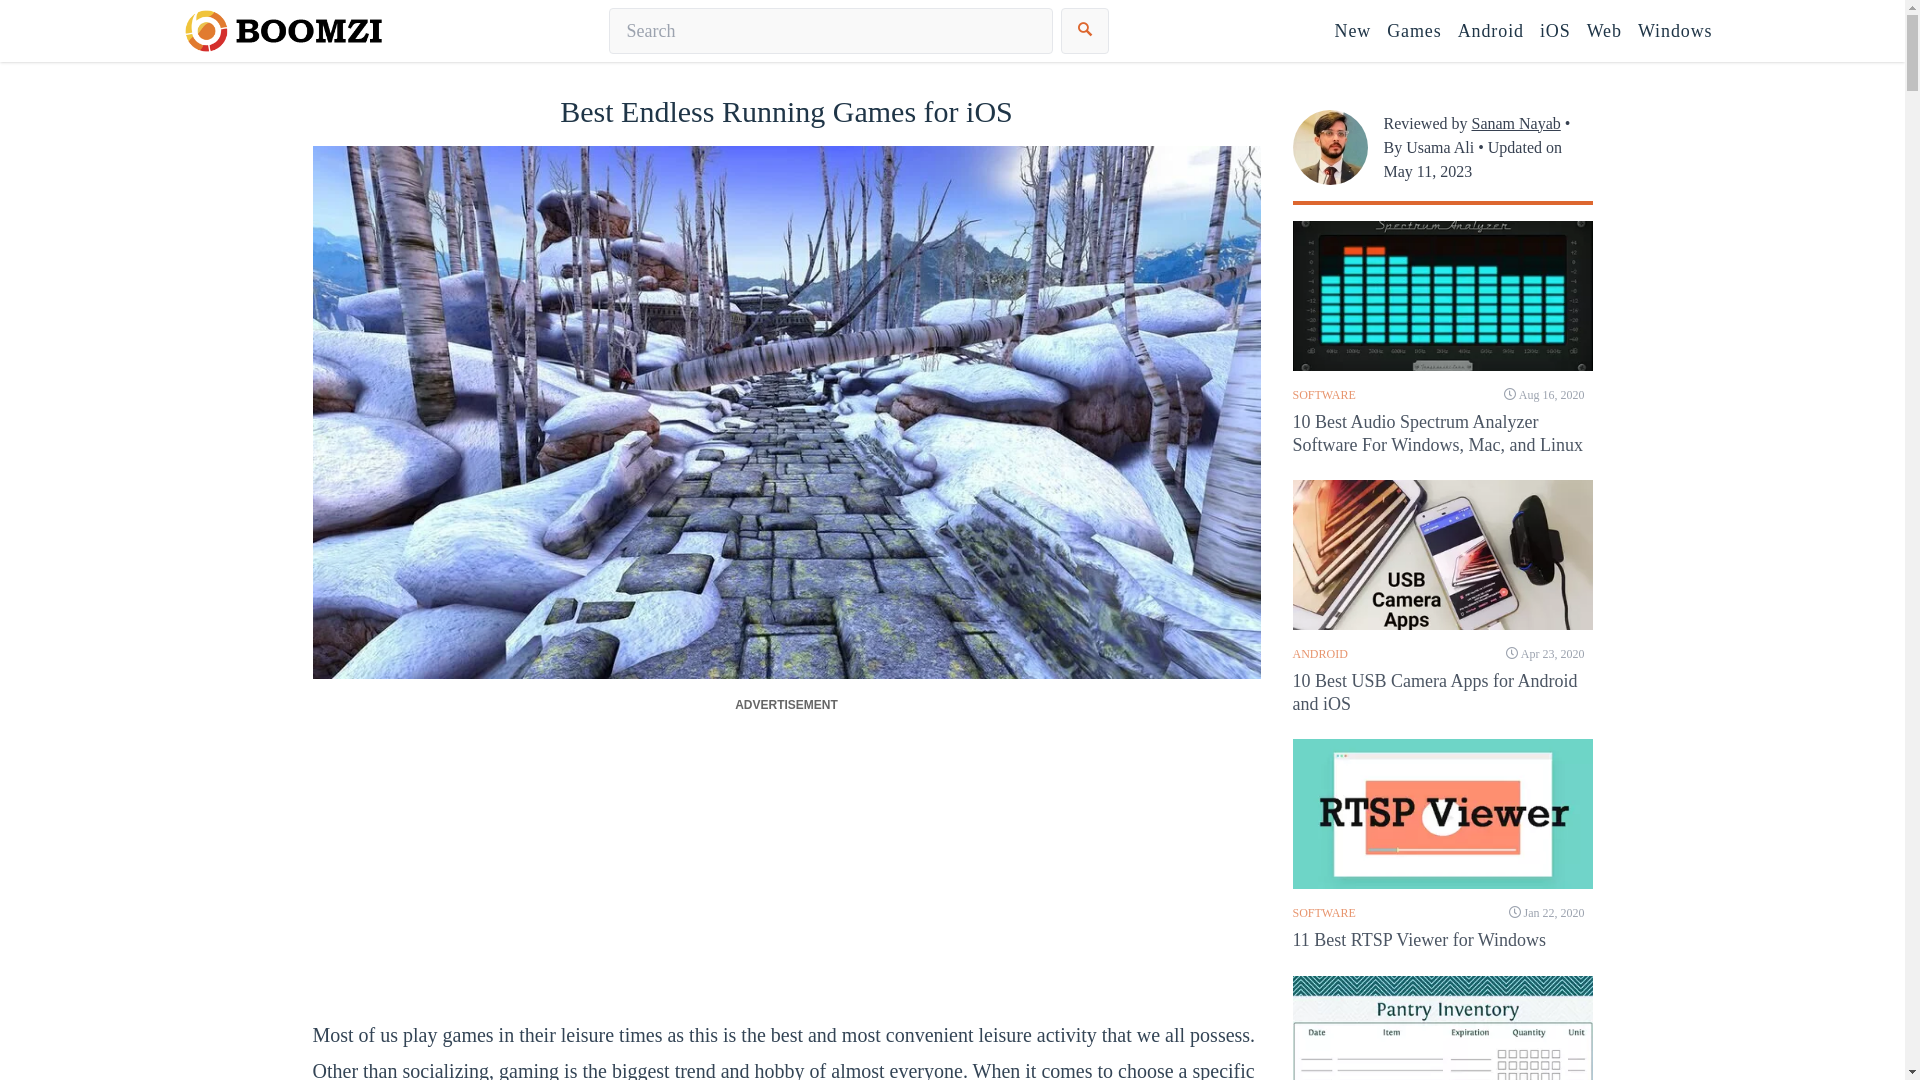 This screenshot has width=1920, height=1080. I want to click on iOS, so click(1555, 31).